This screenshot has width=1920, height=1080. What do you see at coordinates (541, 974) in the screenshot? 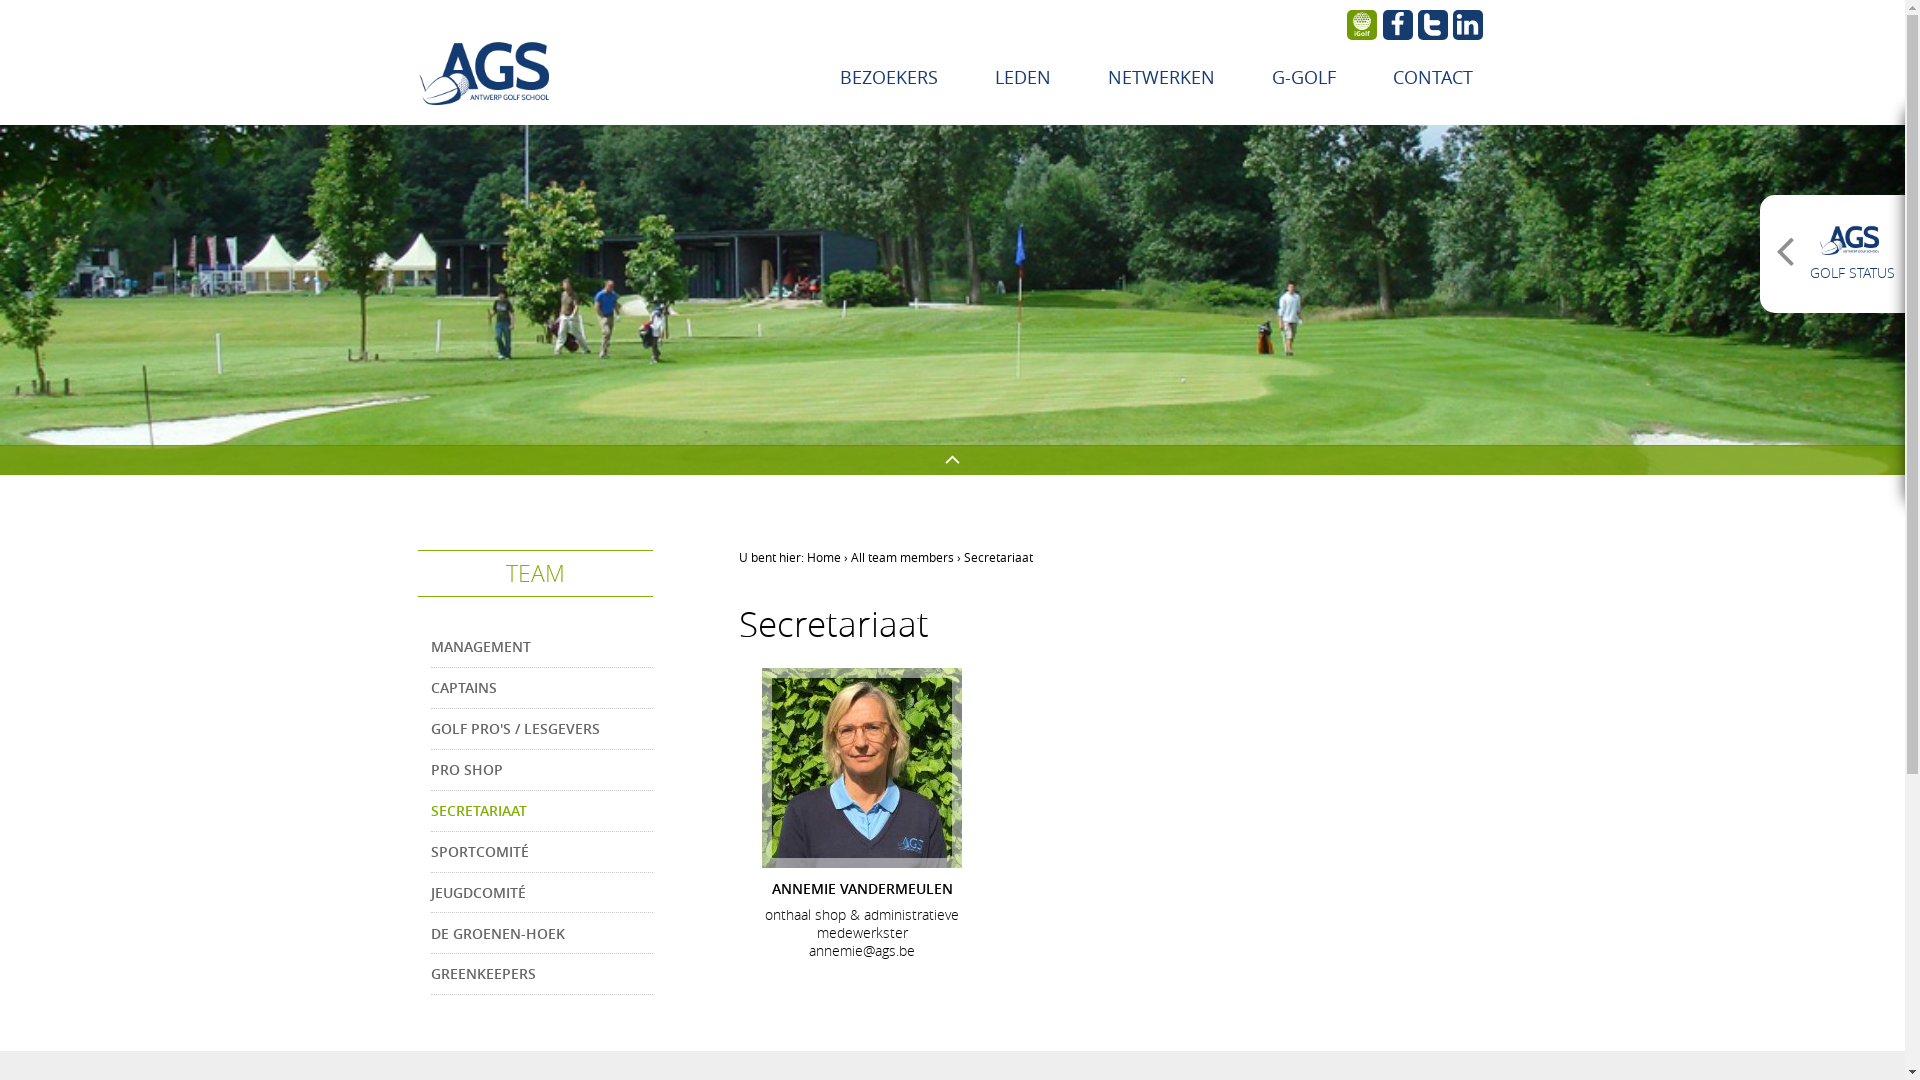
I see `GREENKEEPERS` at bounding box center [541, 974].